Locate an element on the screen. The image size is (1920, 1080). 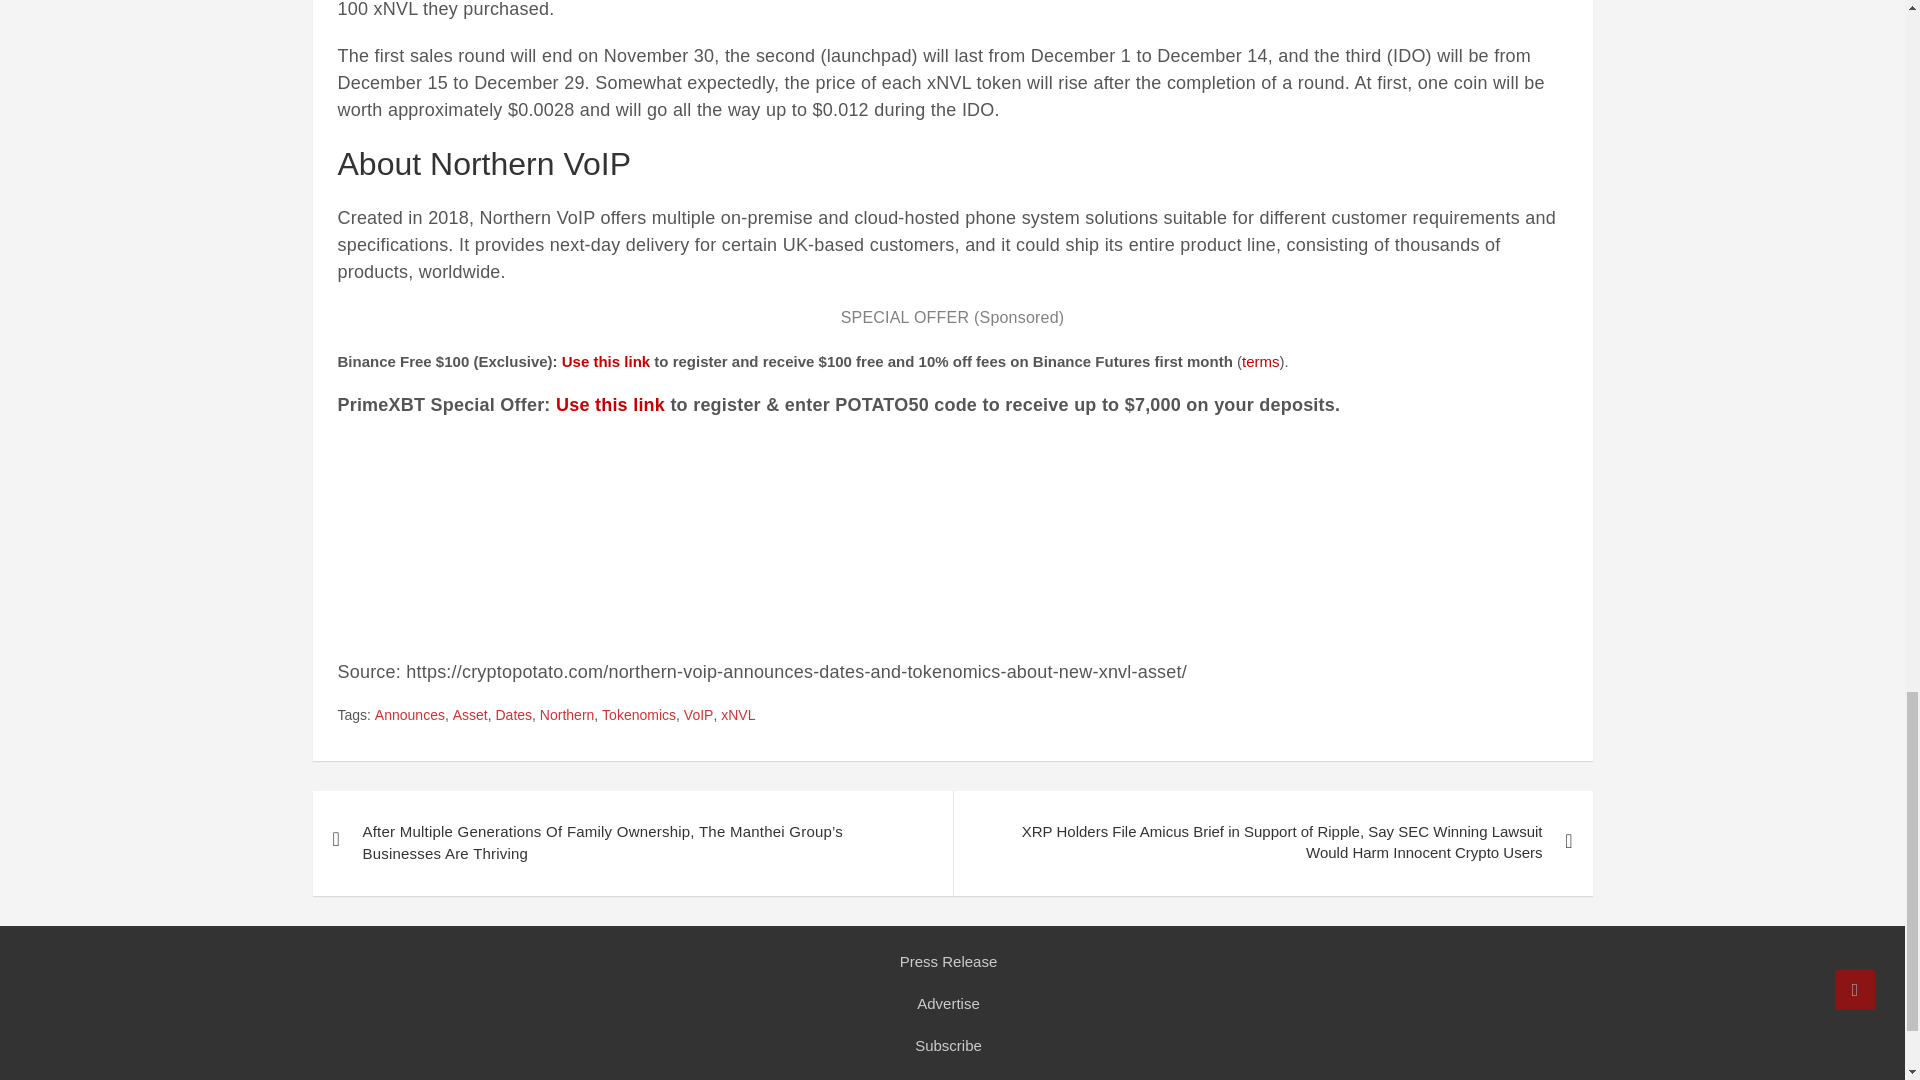
terms is located at coordinates (1261, 362).